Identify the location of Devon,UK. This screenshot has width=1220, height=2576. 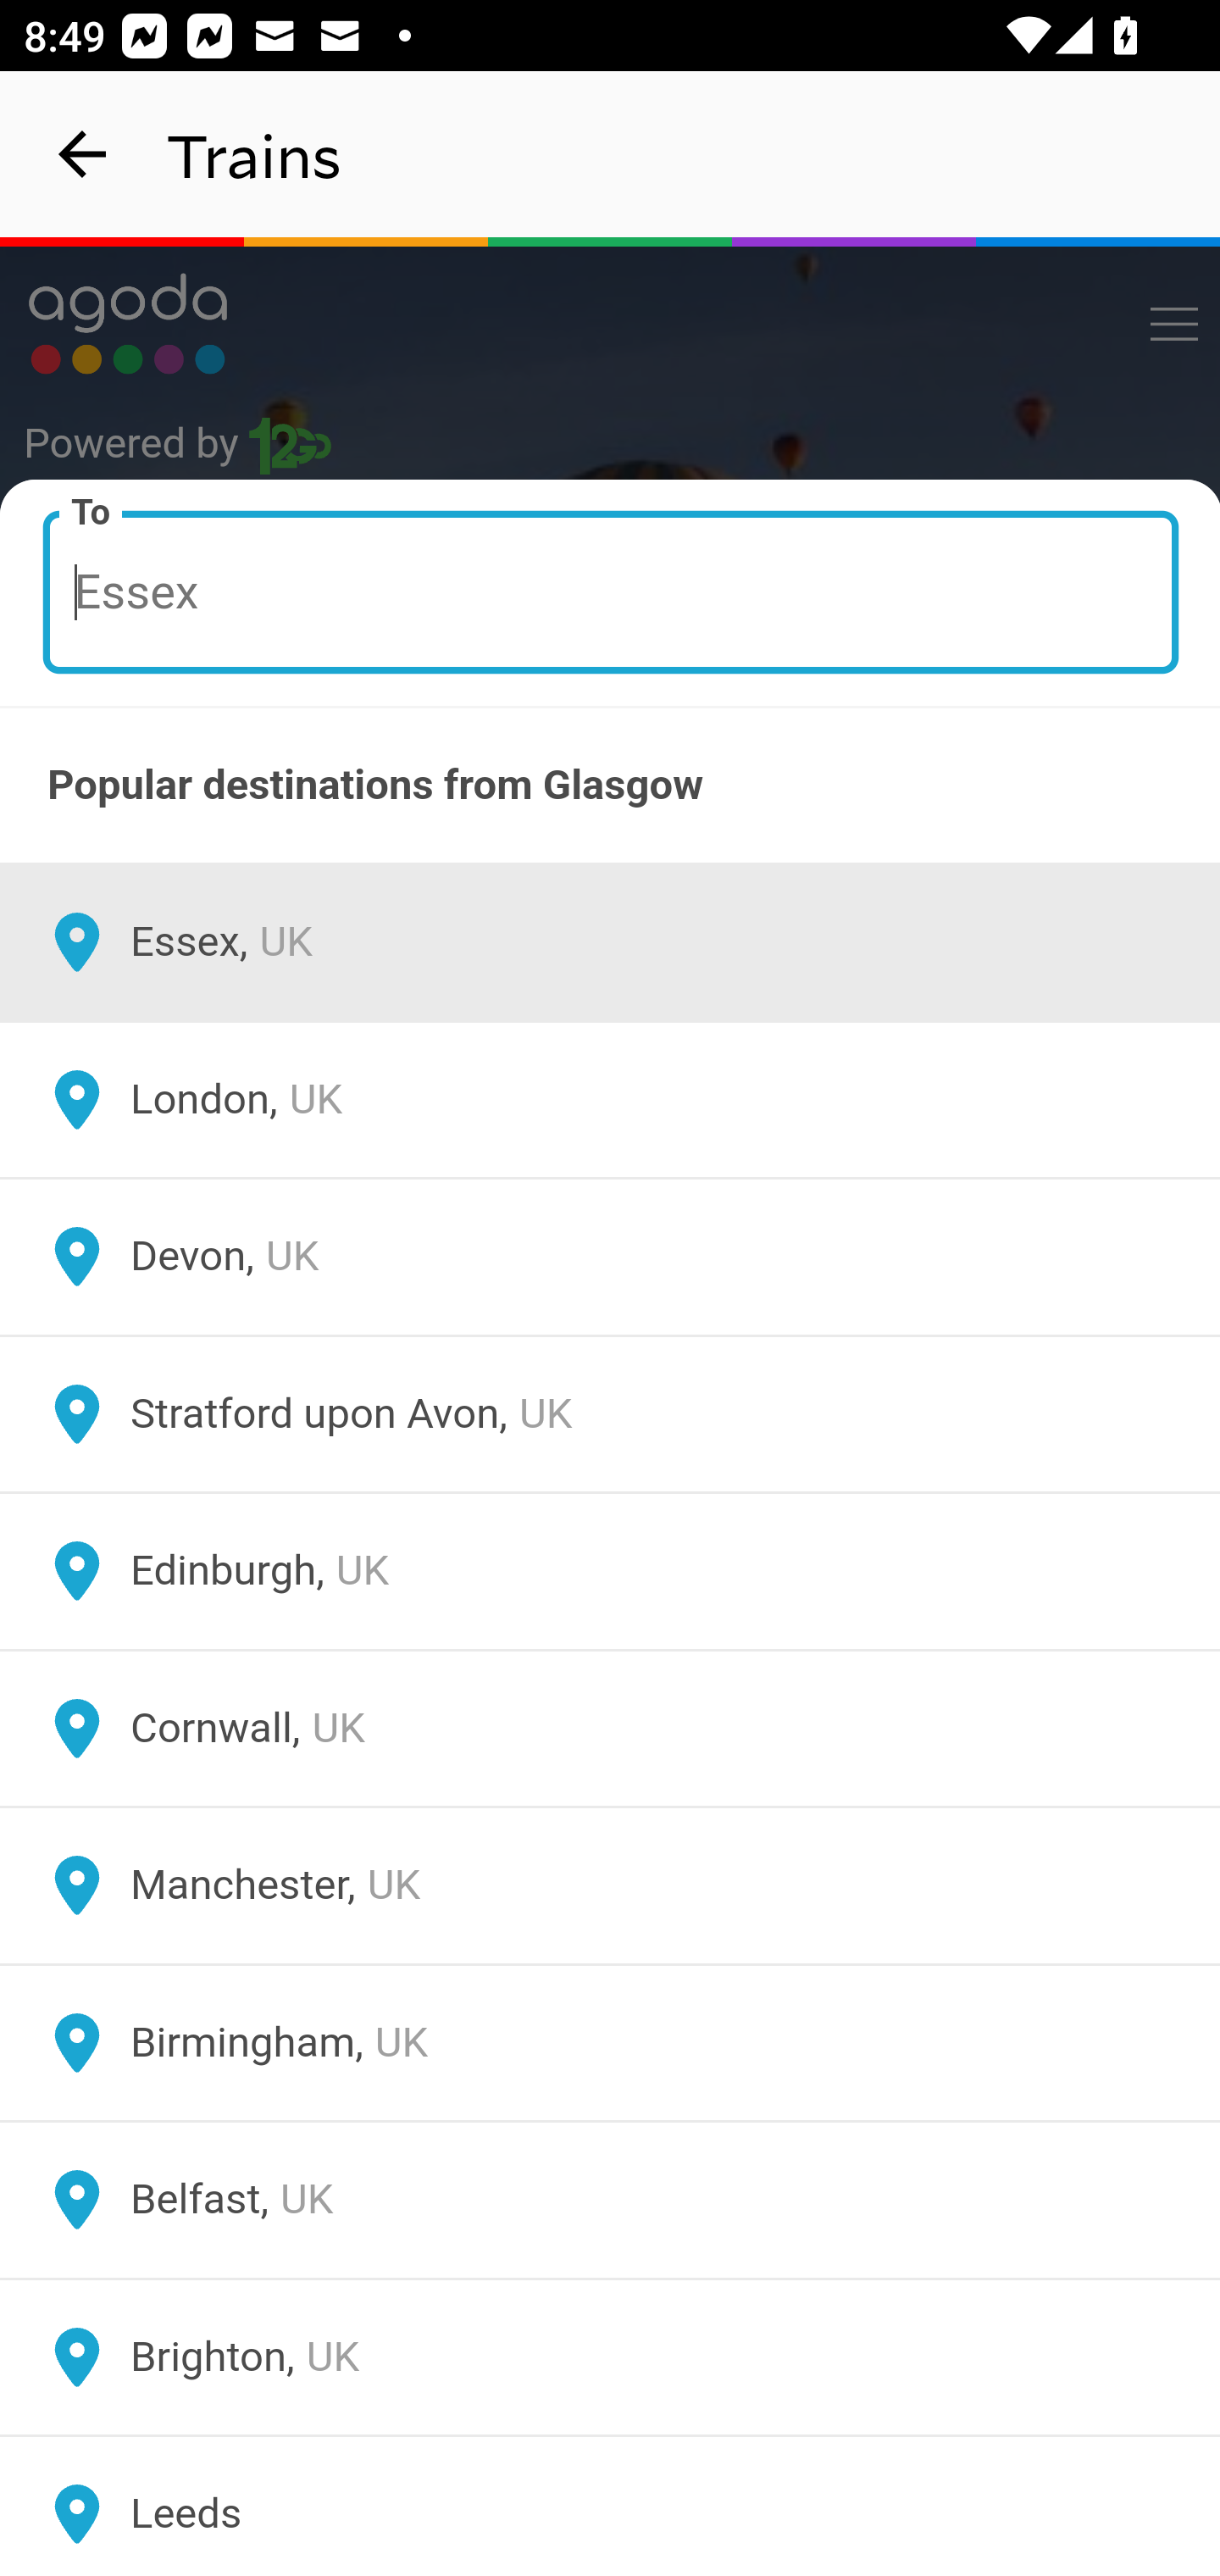
(610, 1257).